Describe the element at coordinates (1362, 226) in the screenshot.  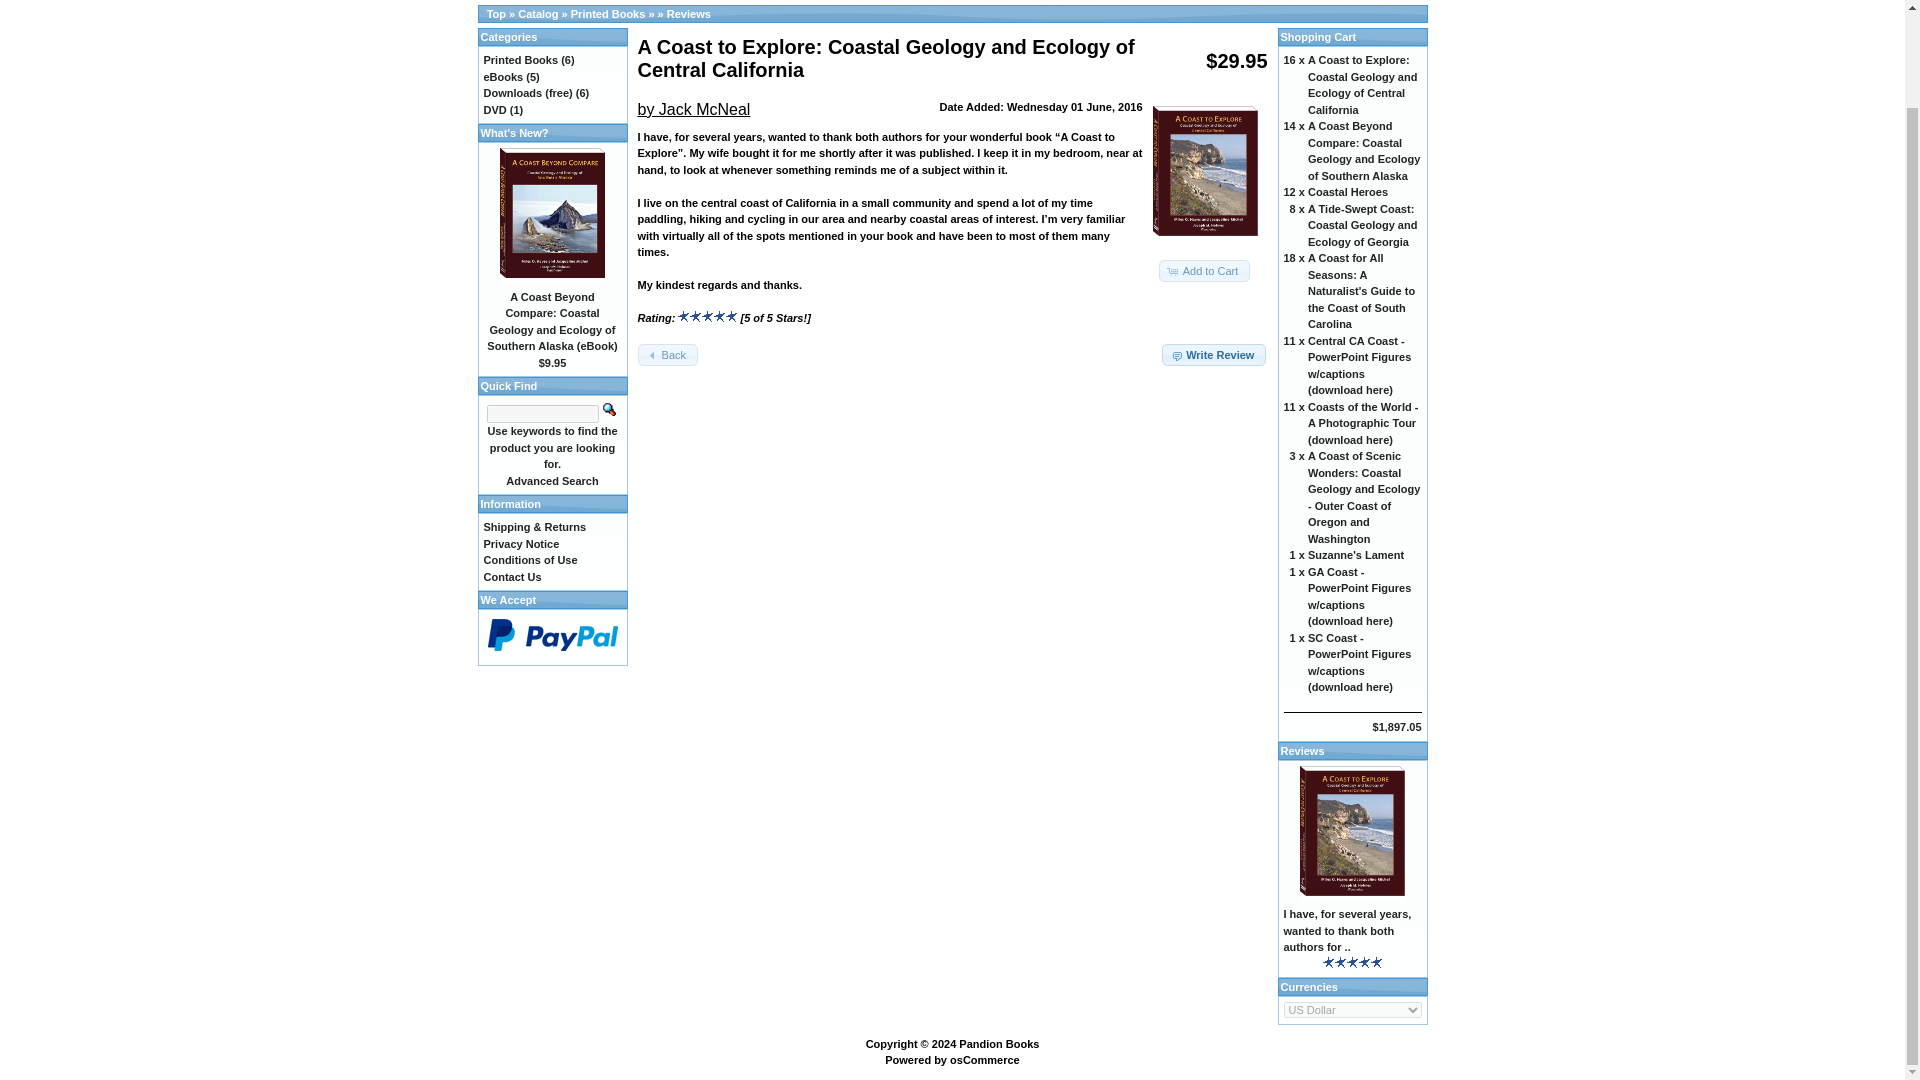
I see `A Tide-Swept Coast: Coastal Geology and Ecology of Georgia` at that location.